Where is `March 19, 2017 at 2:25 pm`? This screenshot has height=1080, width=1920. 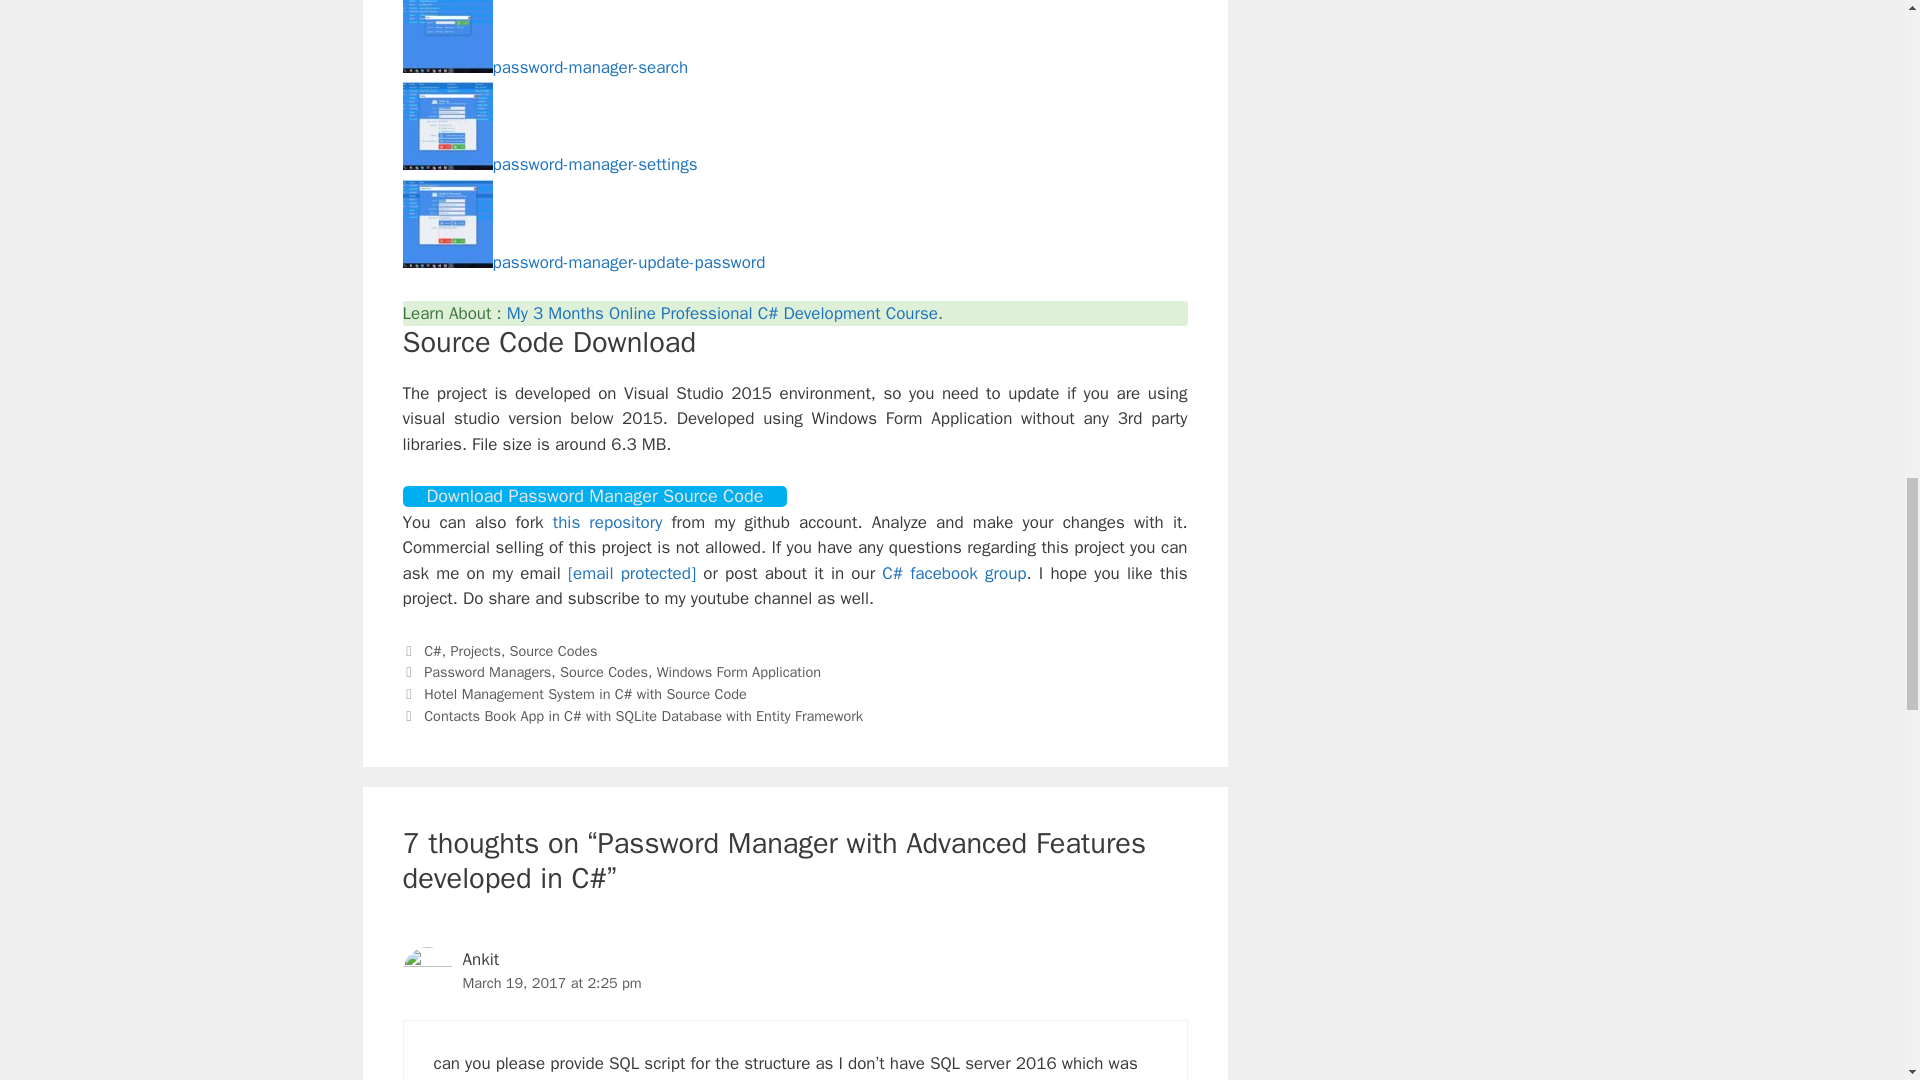
March 19, 2017 at 2:25 pm is located at coordinates (552, 983).